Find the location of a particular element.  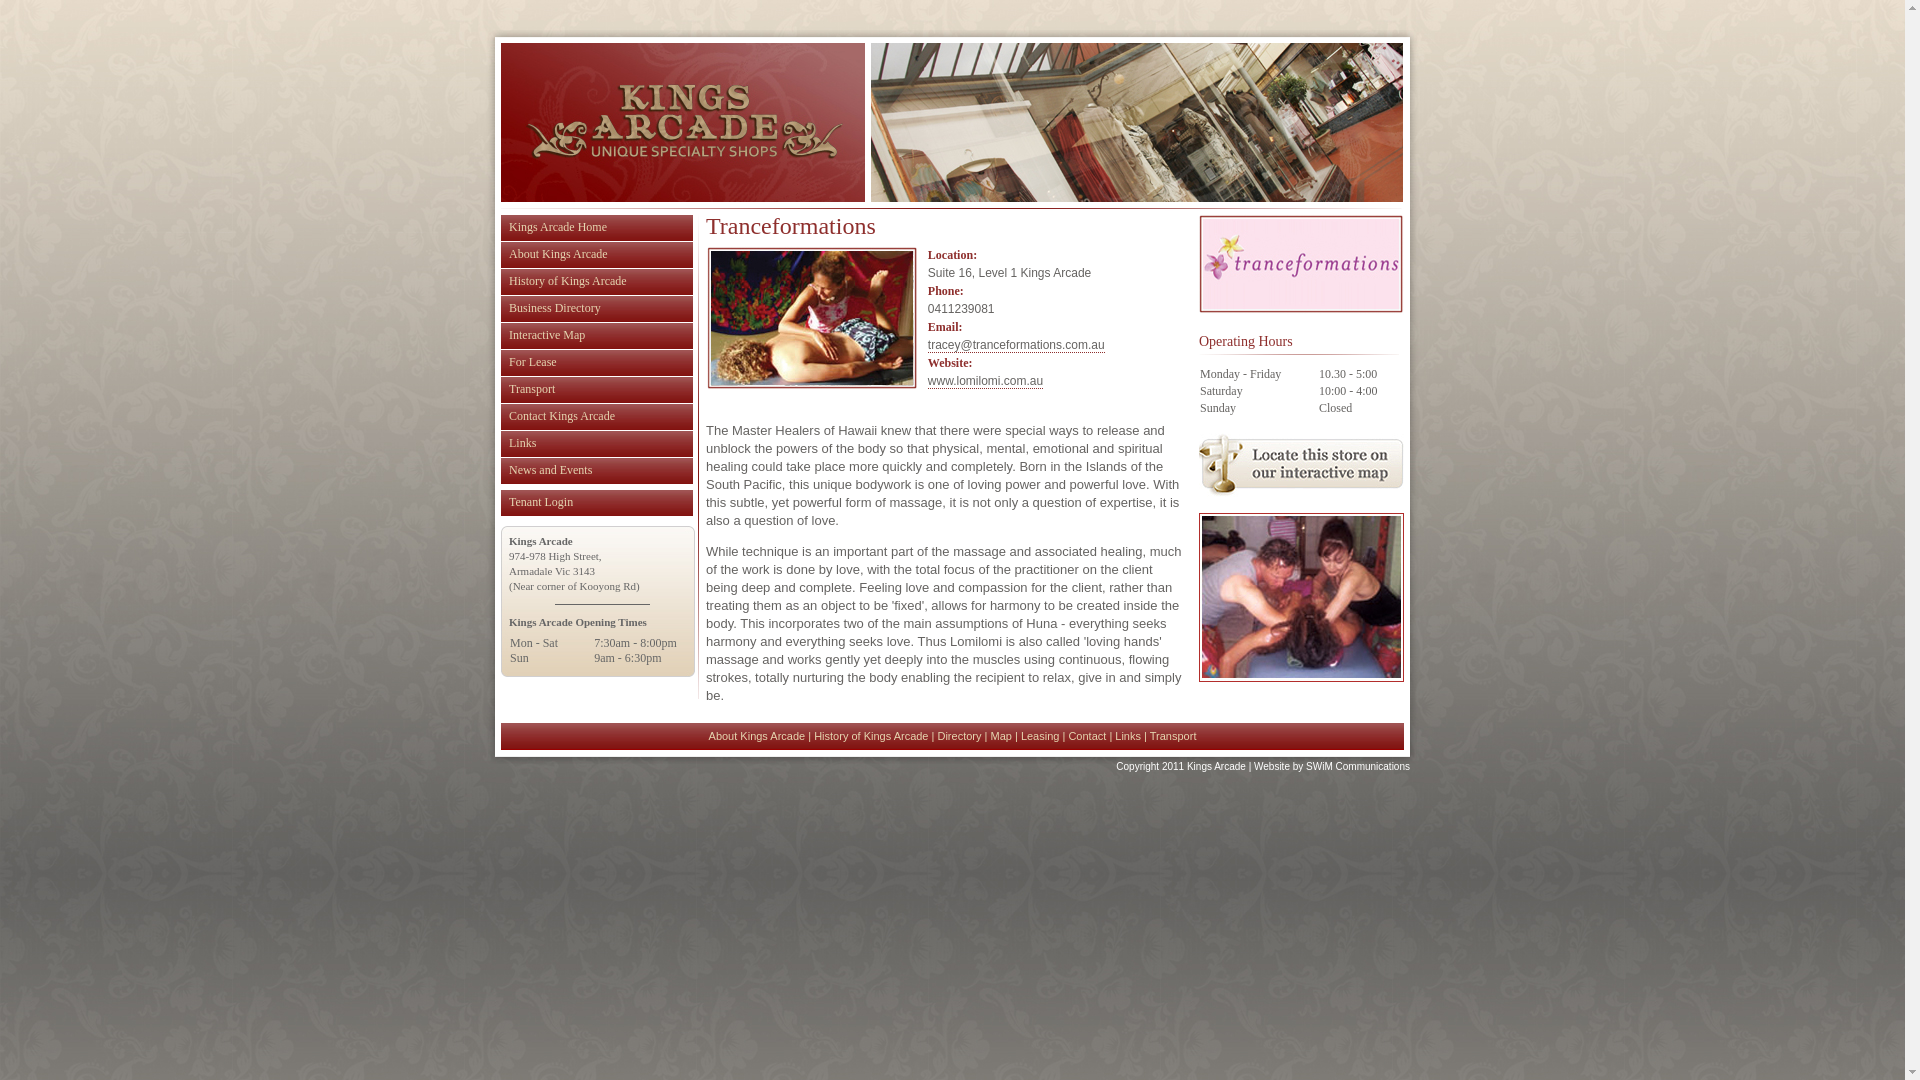

Tenant Login is located at coordinates (597, 502).